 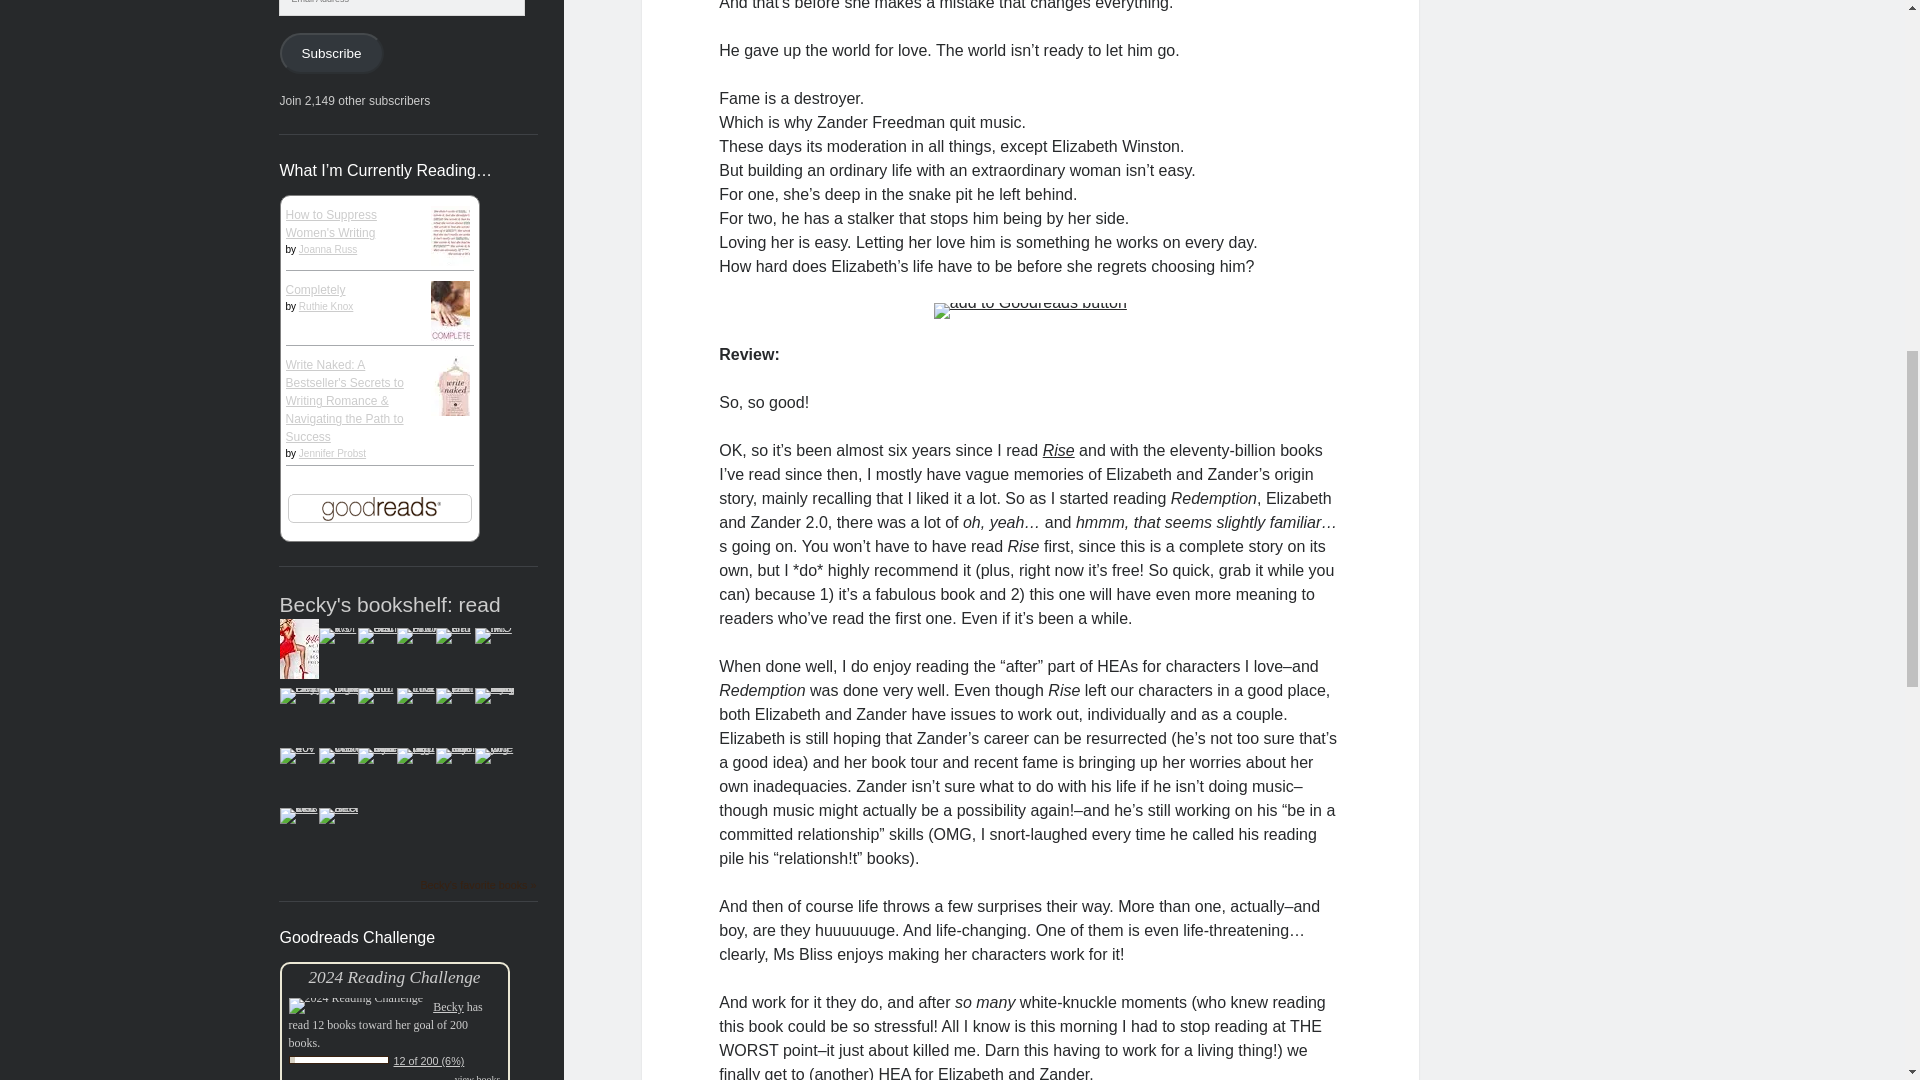 What do you see at coordinates (326, 306) in the screenshot?
I see `Ruthie Knox` at bounding box center [326, 306].